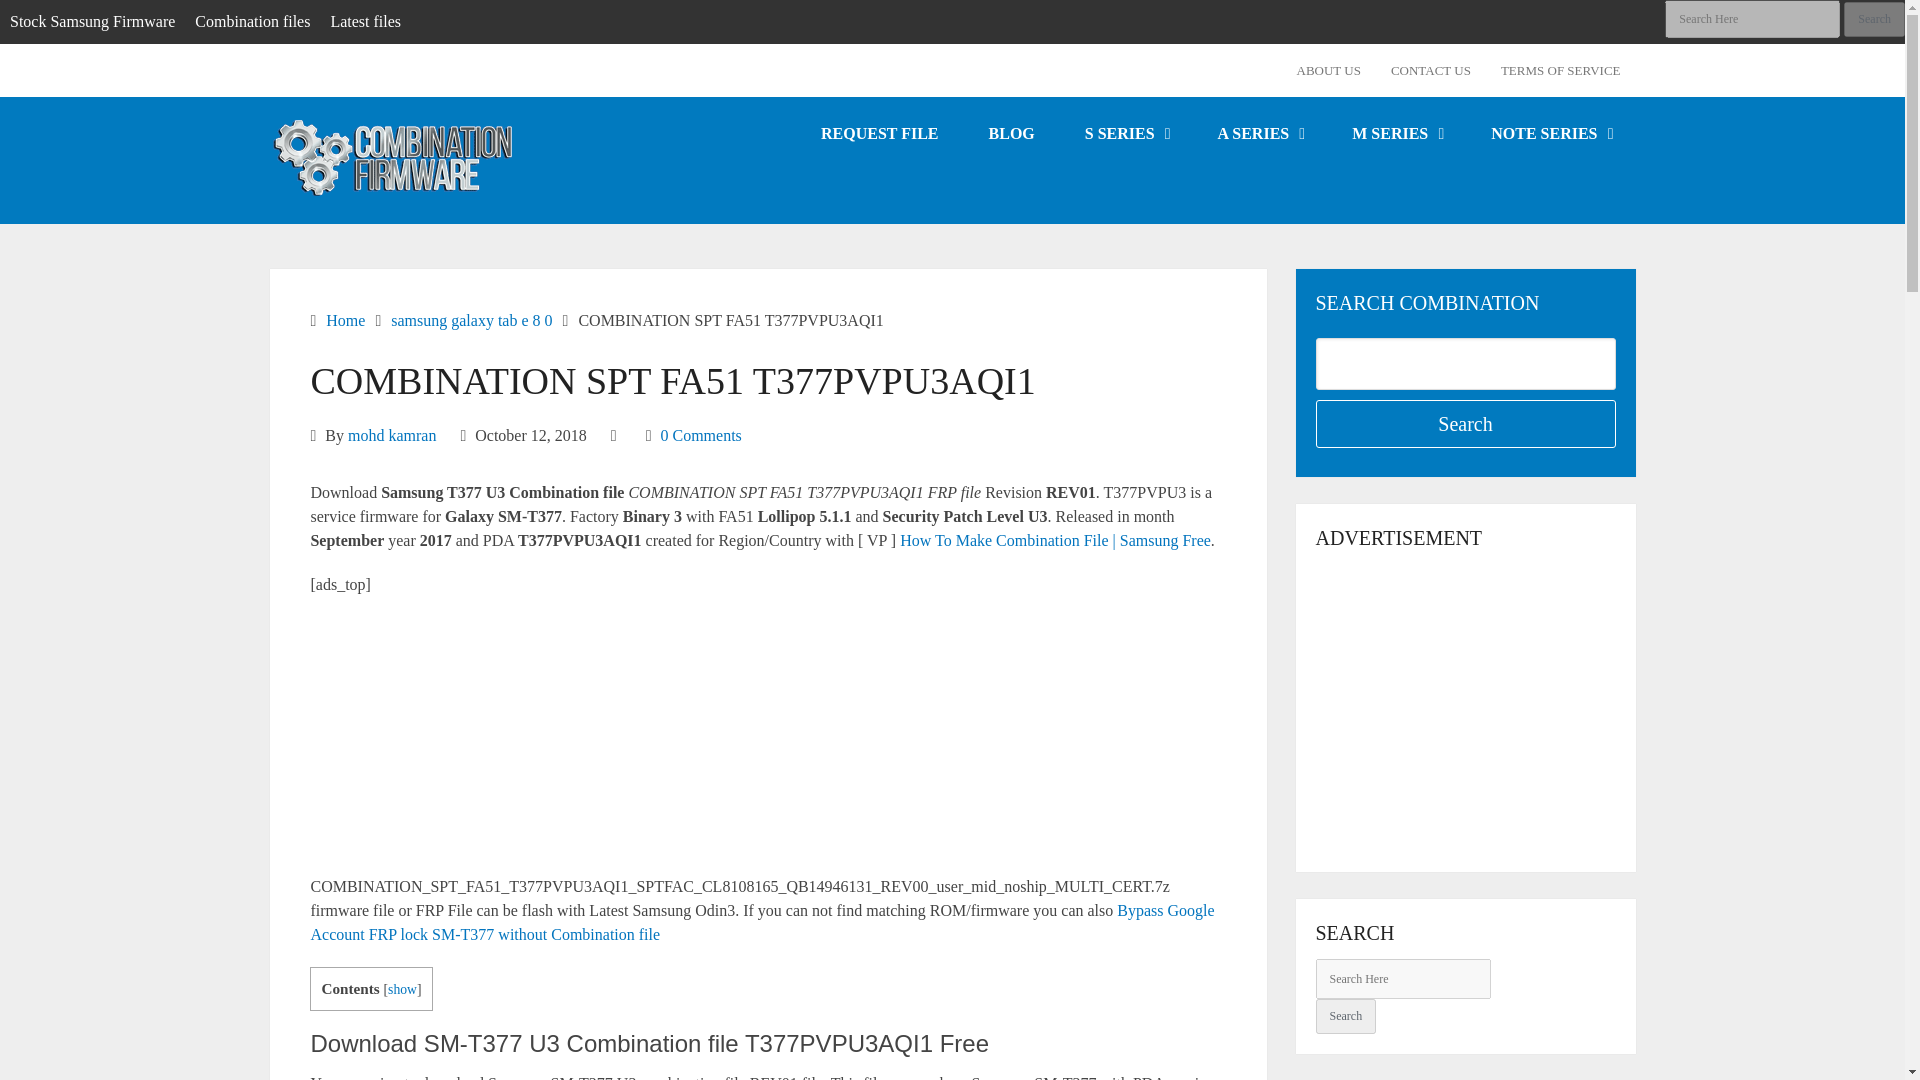 This screenshot has height=1080, width=1920. Describe the element at coordinates (1329, 70) in the screenshot. I see `ABOUT US` at that location.